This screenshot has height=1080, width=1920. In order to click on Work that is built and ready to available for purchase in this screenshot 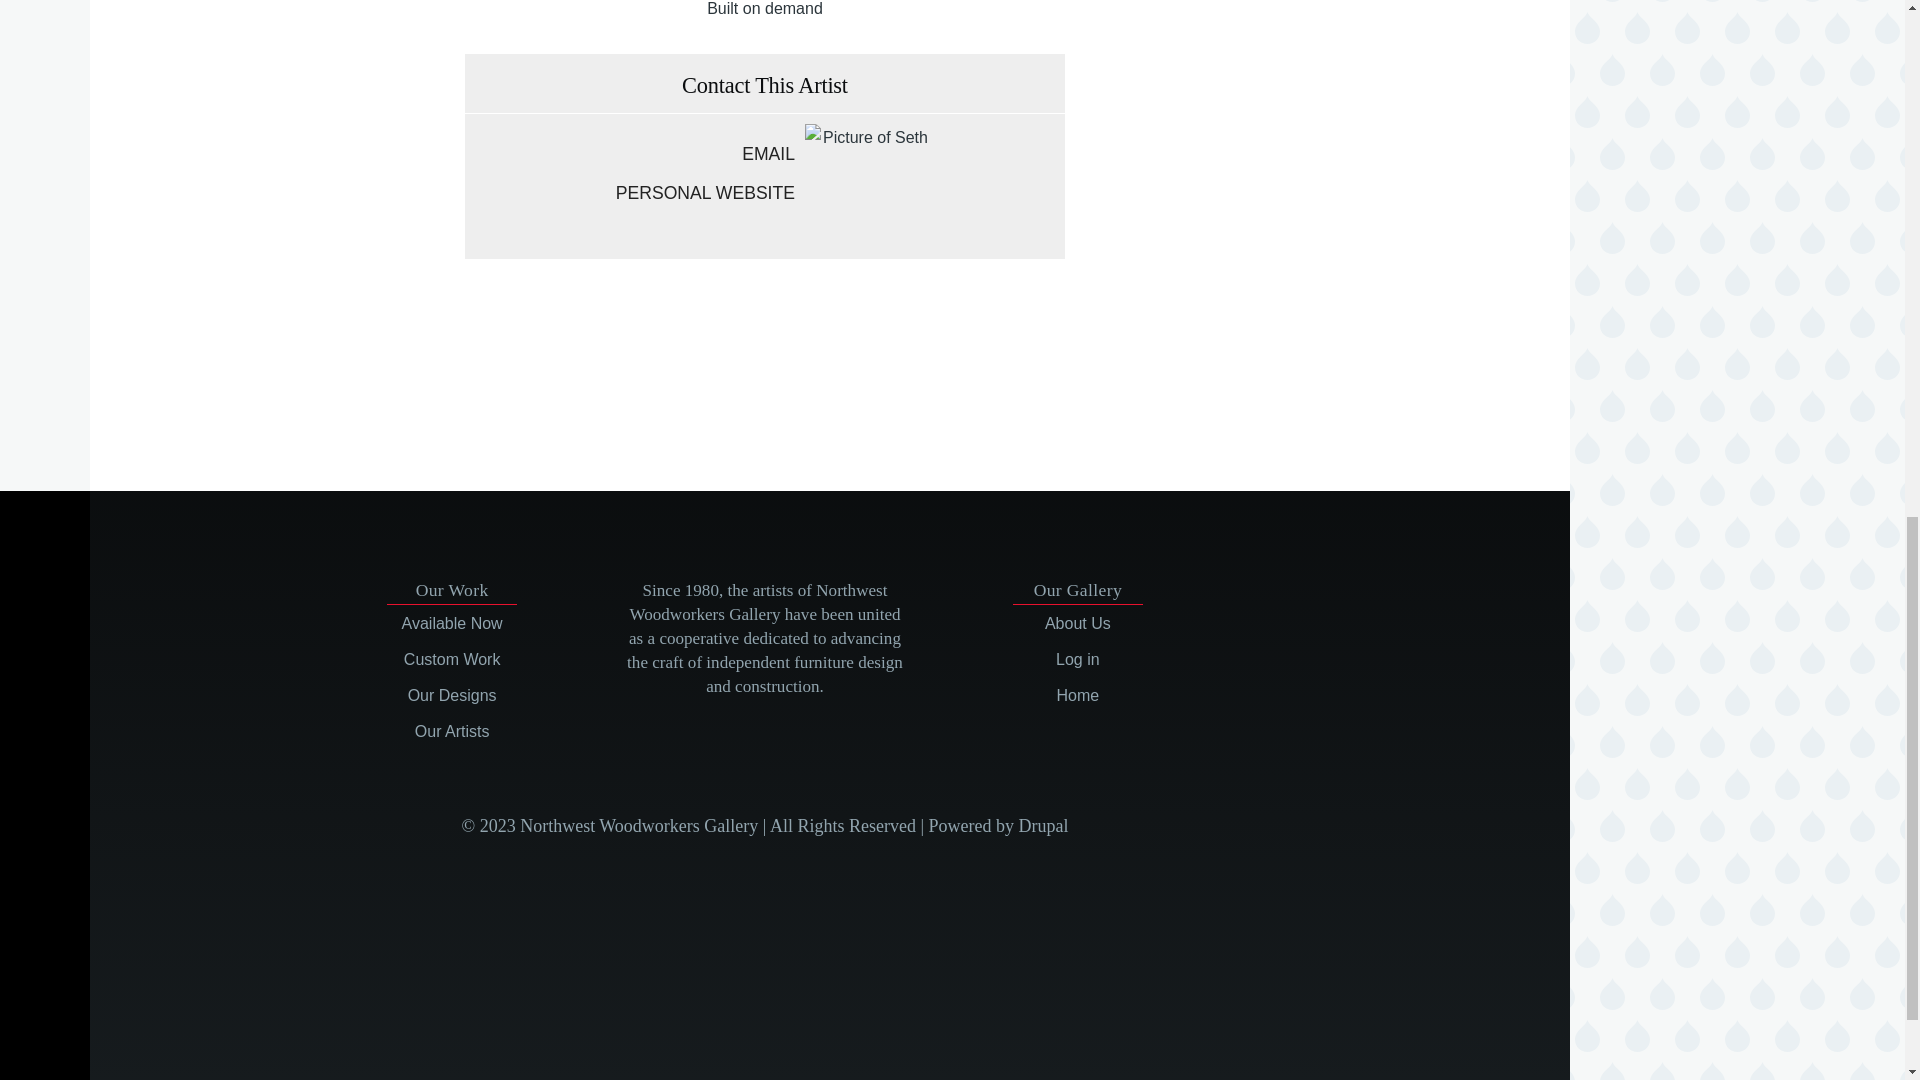, I will do `click(452, 622)`.